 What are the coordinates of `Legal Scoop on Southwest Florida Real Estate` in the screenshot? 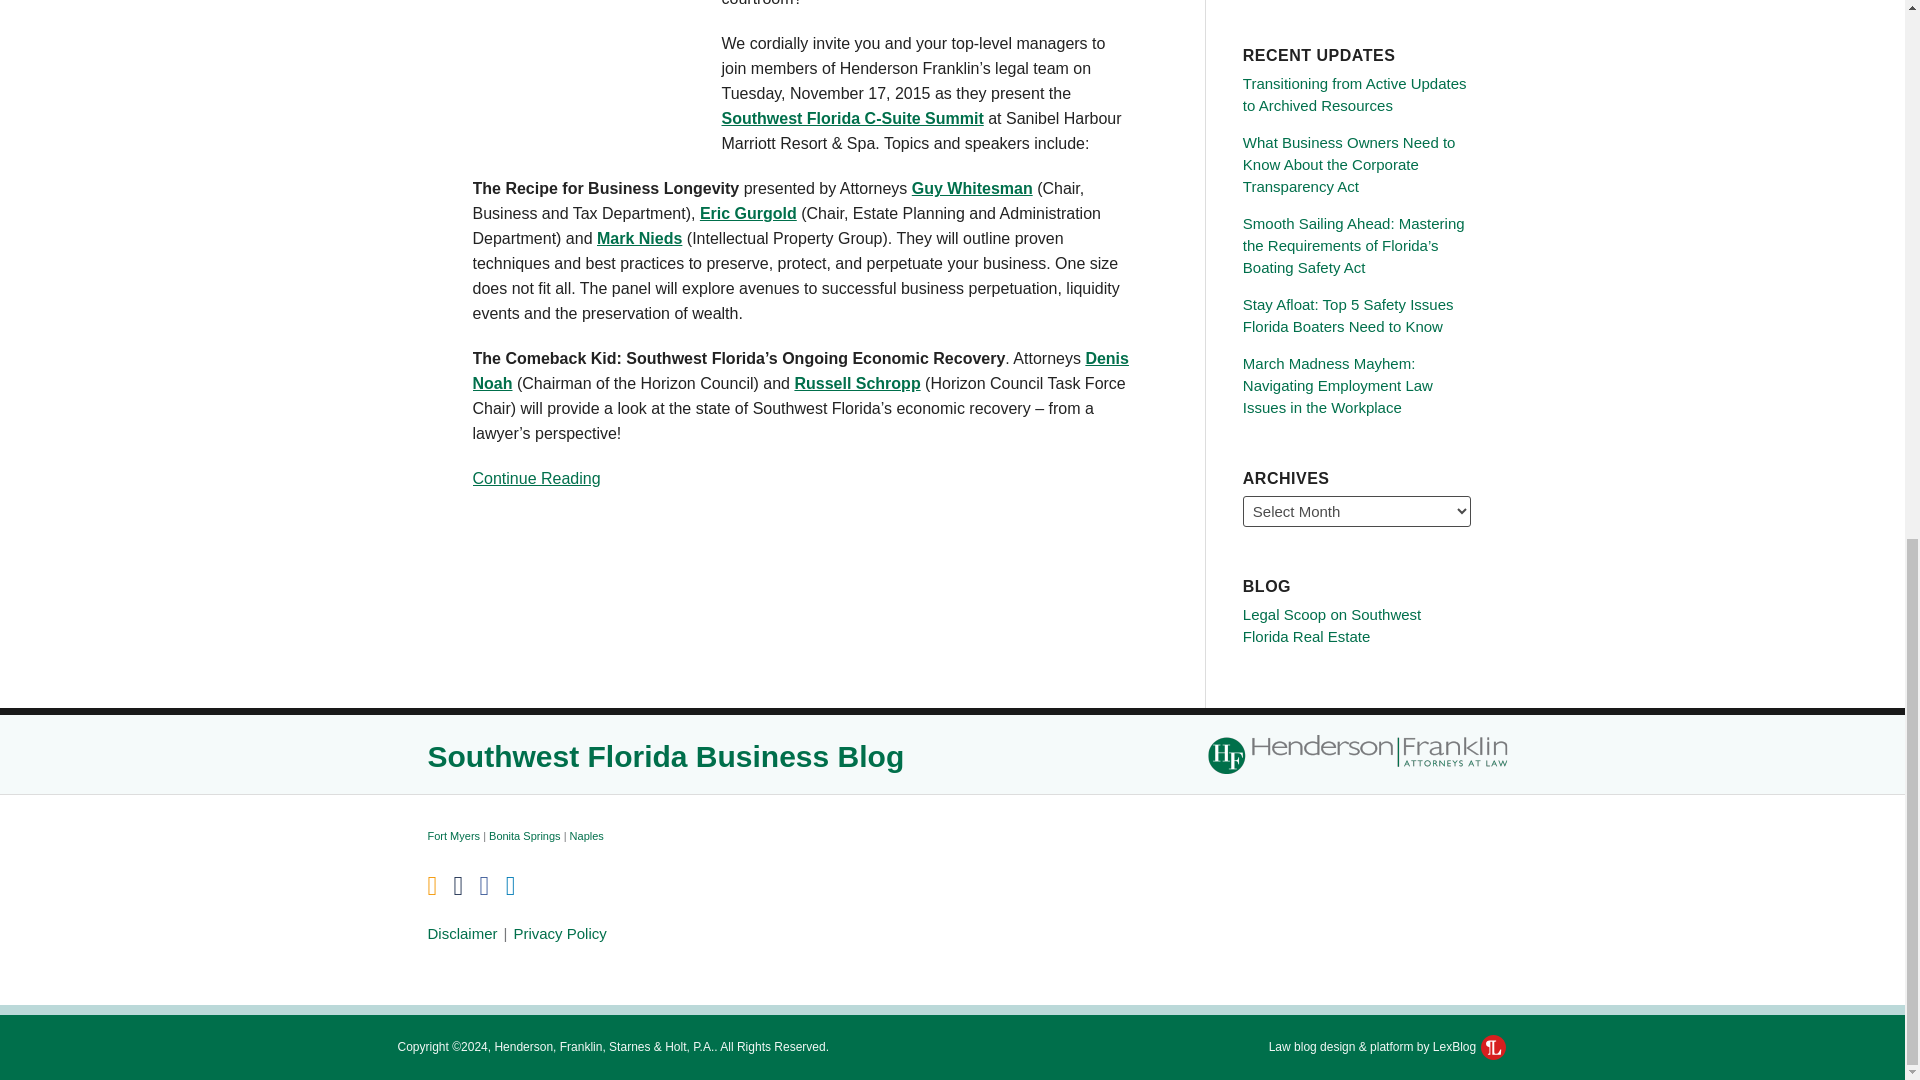 It's located at (1331, 624).